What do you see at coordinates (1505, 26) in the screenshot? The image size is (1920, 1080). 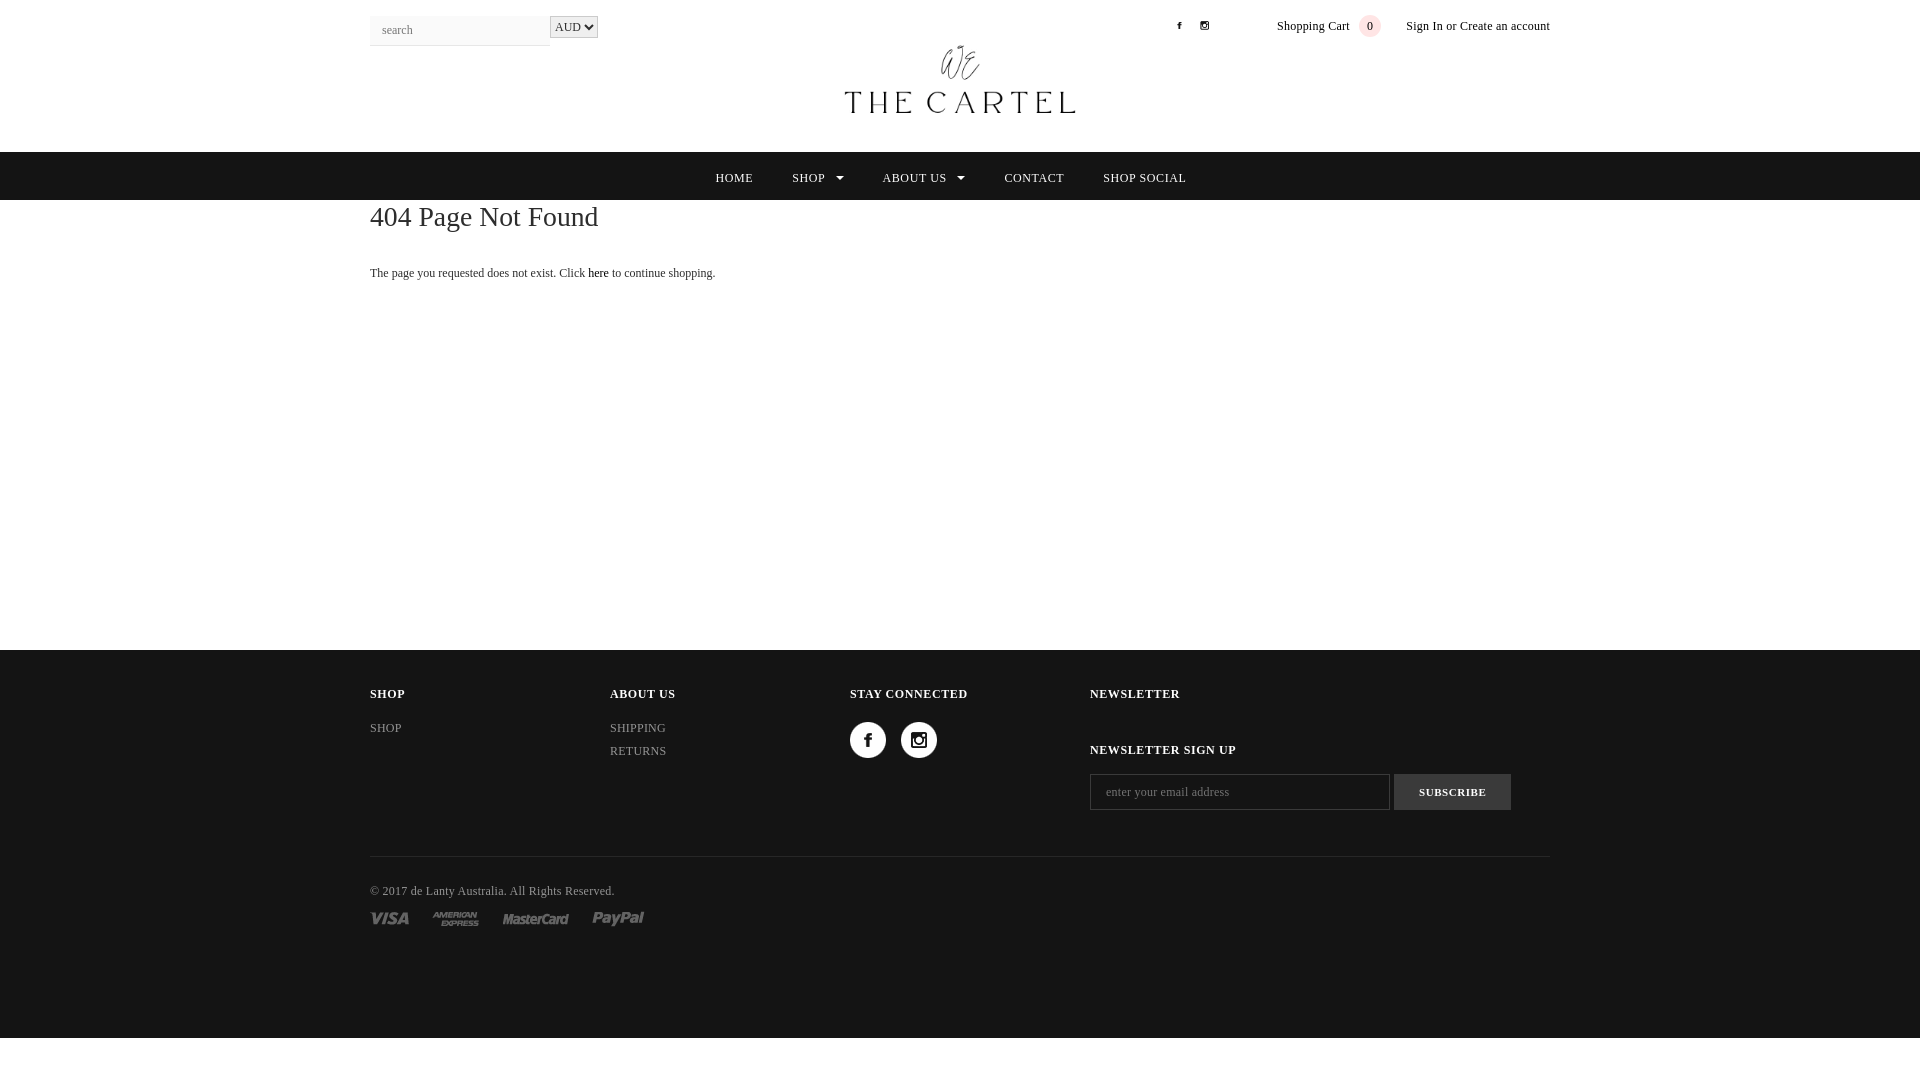 I see `Create an account` at bounding box center [1505, 26].